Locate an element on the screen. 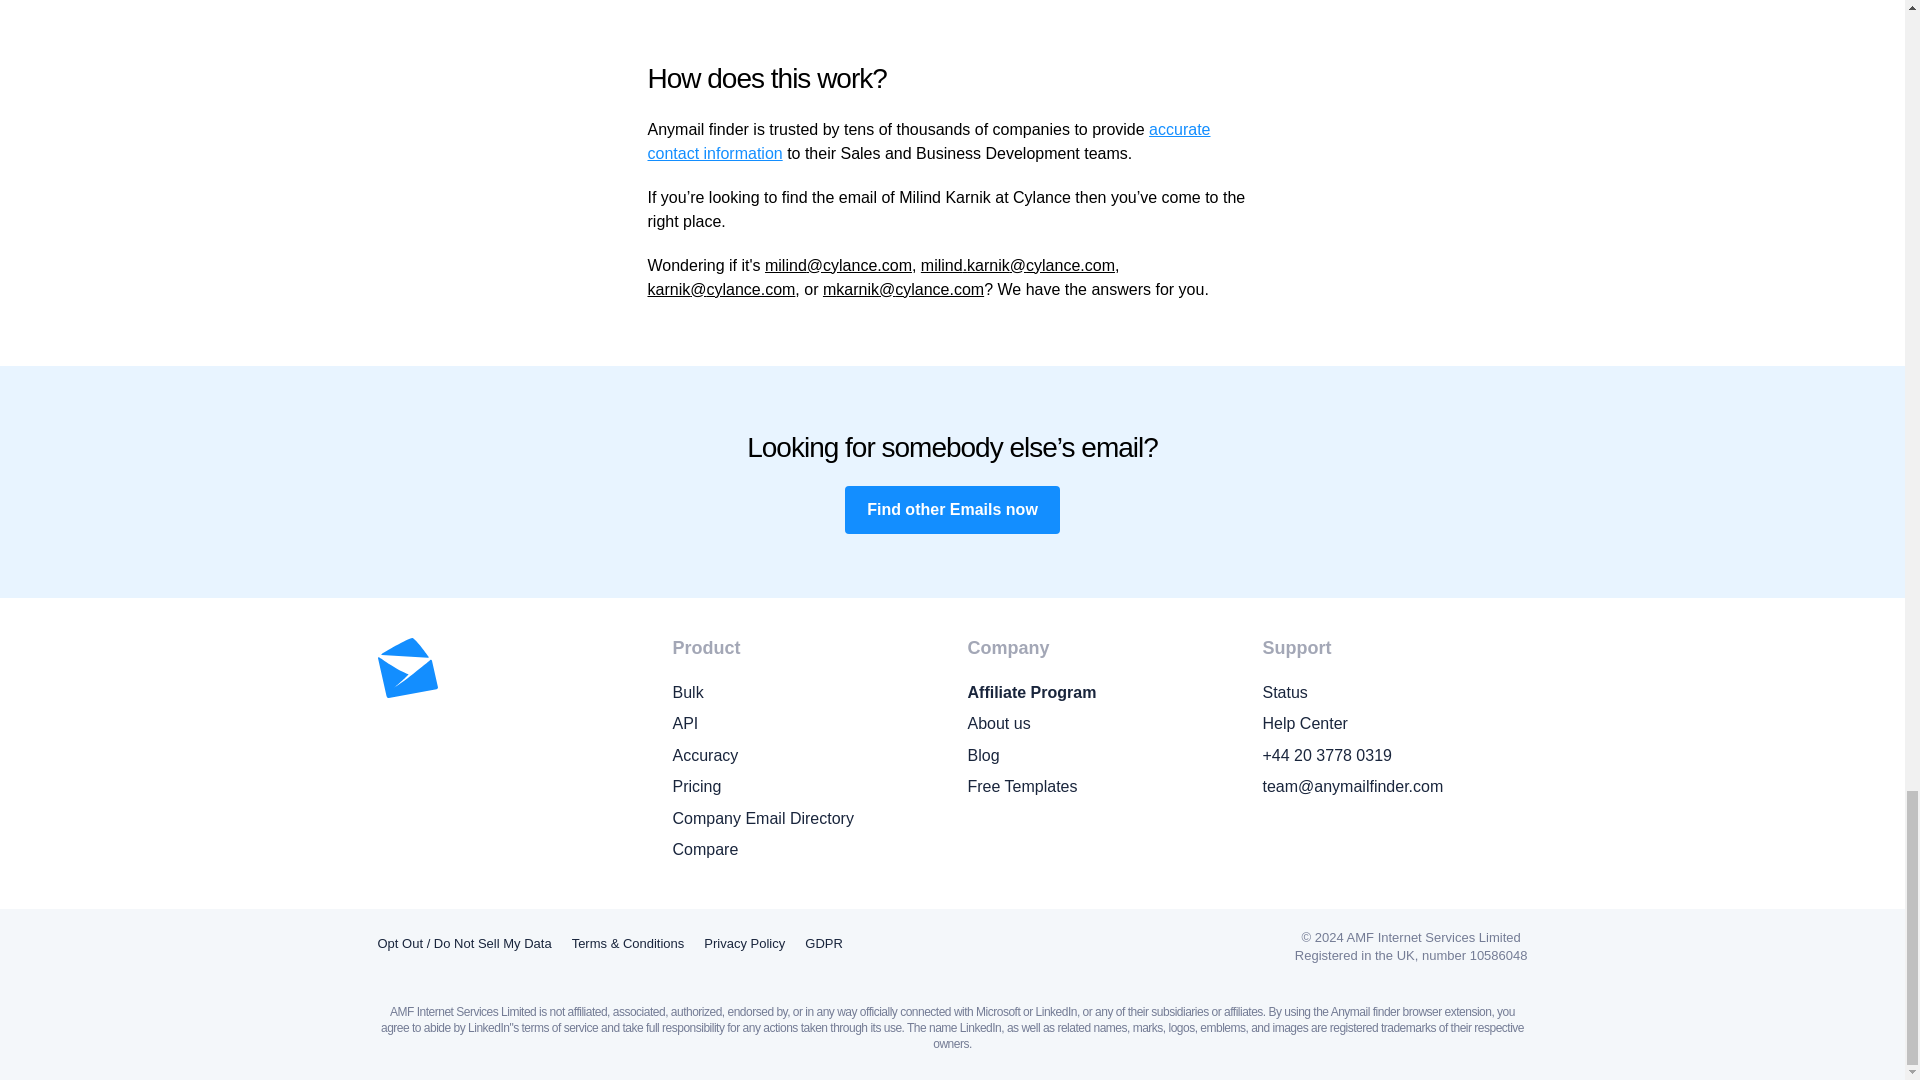  Find other Emails now is located at coordinates (952, 510).